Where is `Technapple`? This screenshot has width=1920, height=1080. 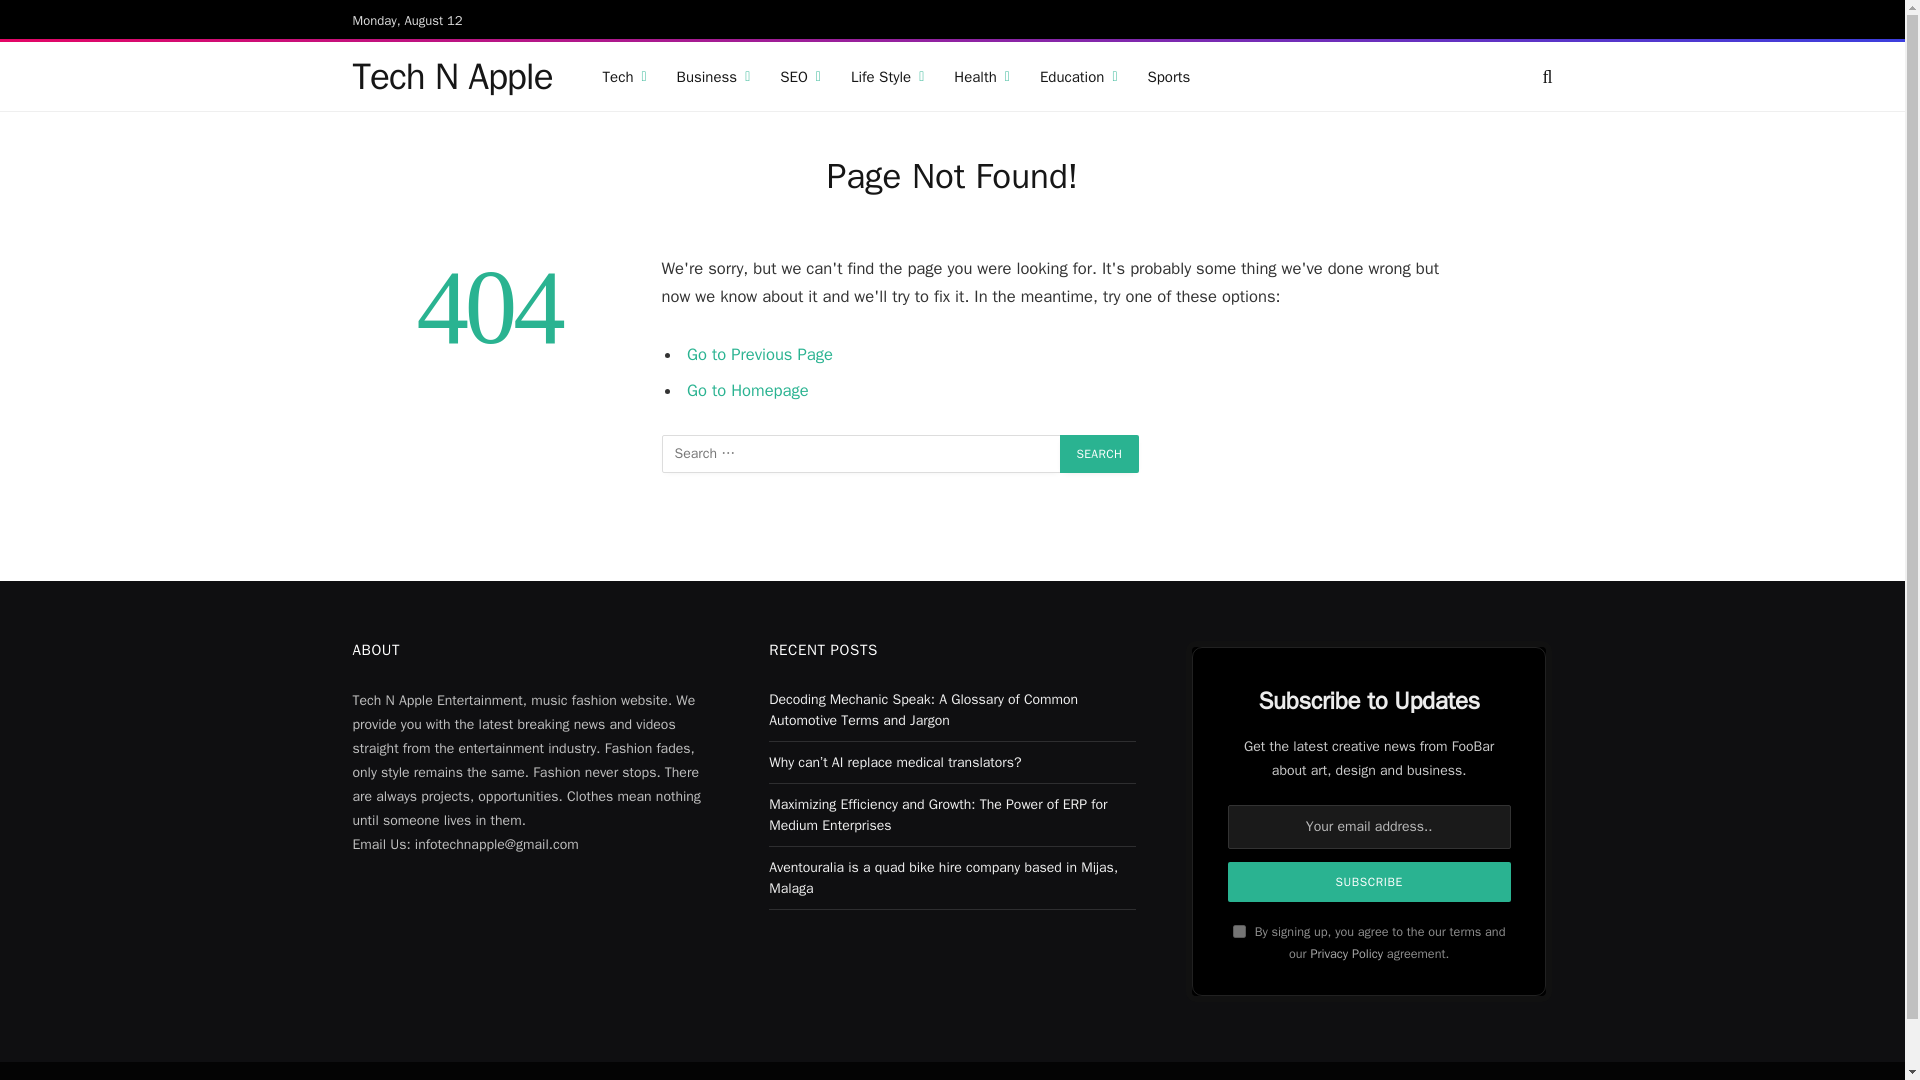
Technapple is located at coordinates (452, 76).